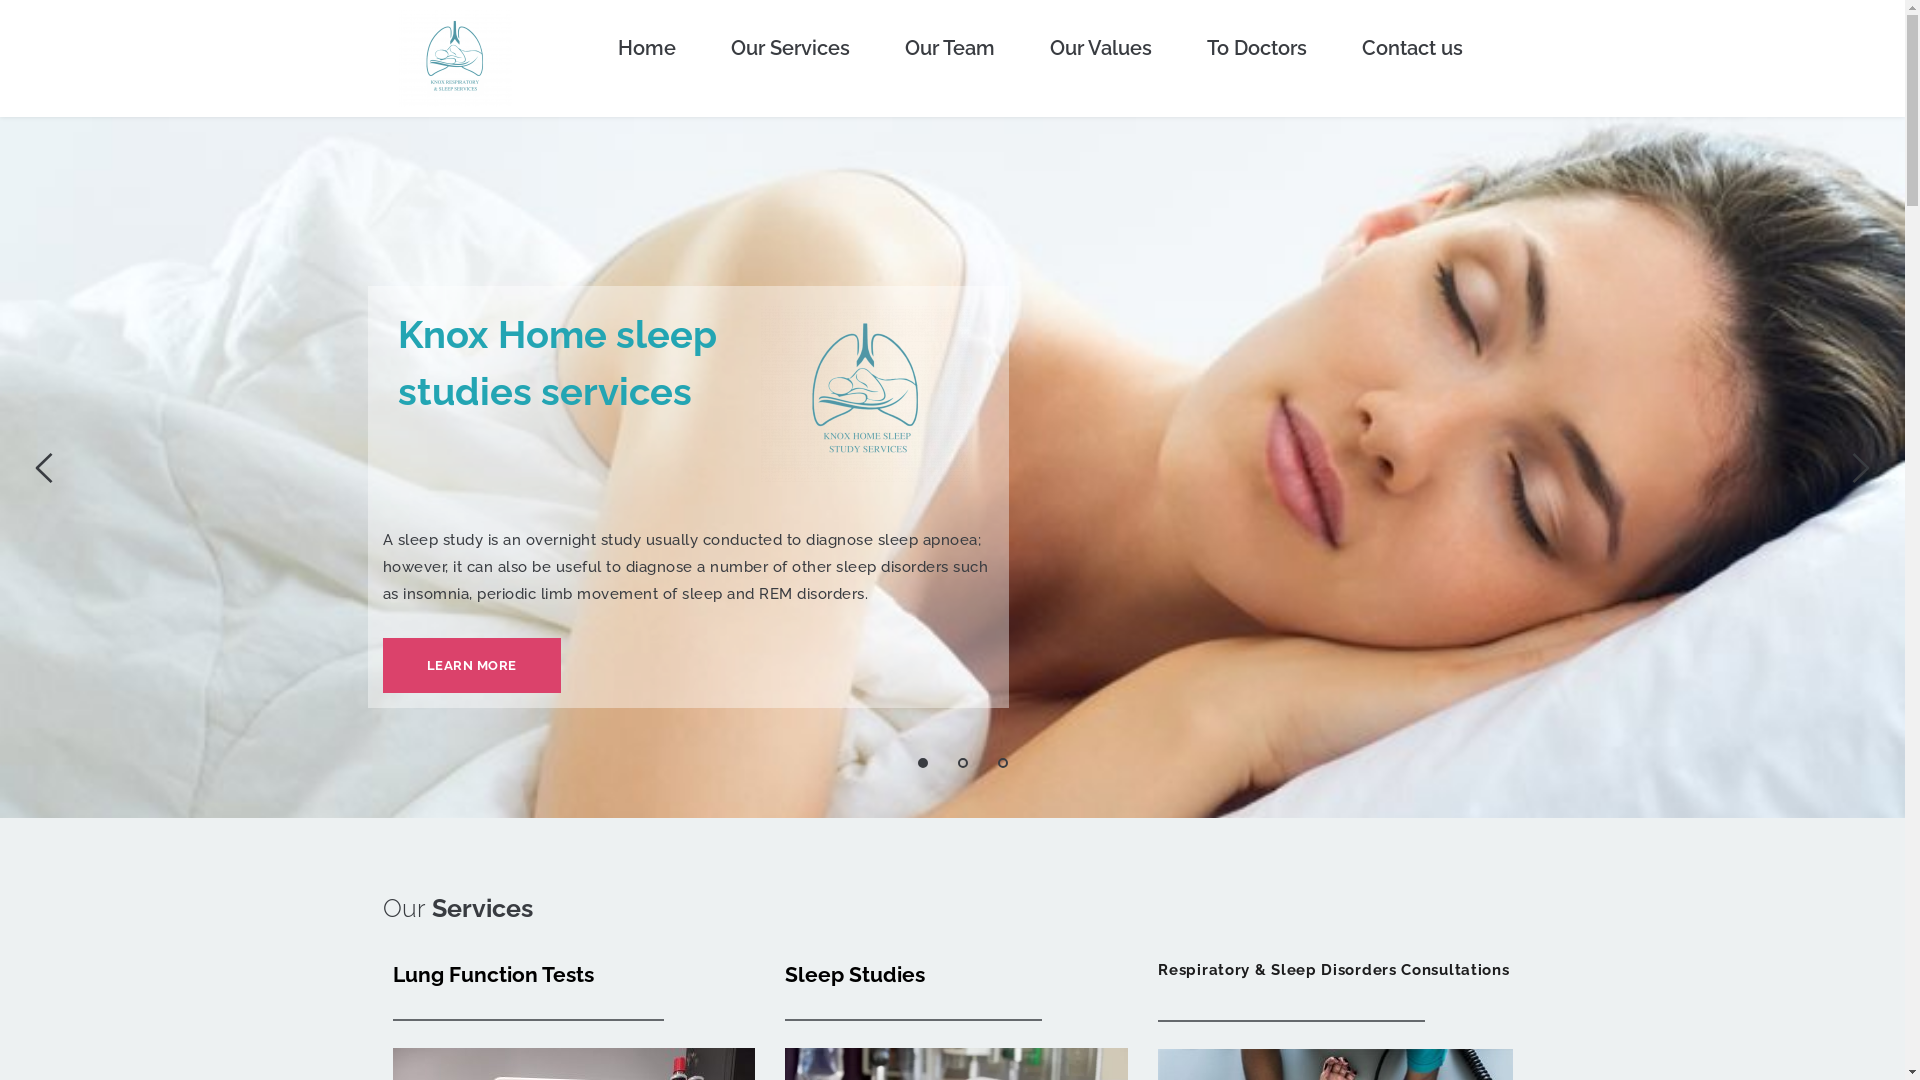  I want to click on To Doctors, so click(1257, 48).